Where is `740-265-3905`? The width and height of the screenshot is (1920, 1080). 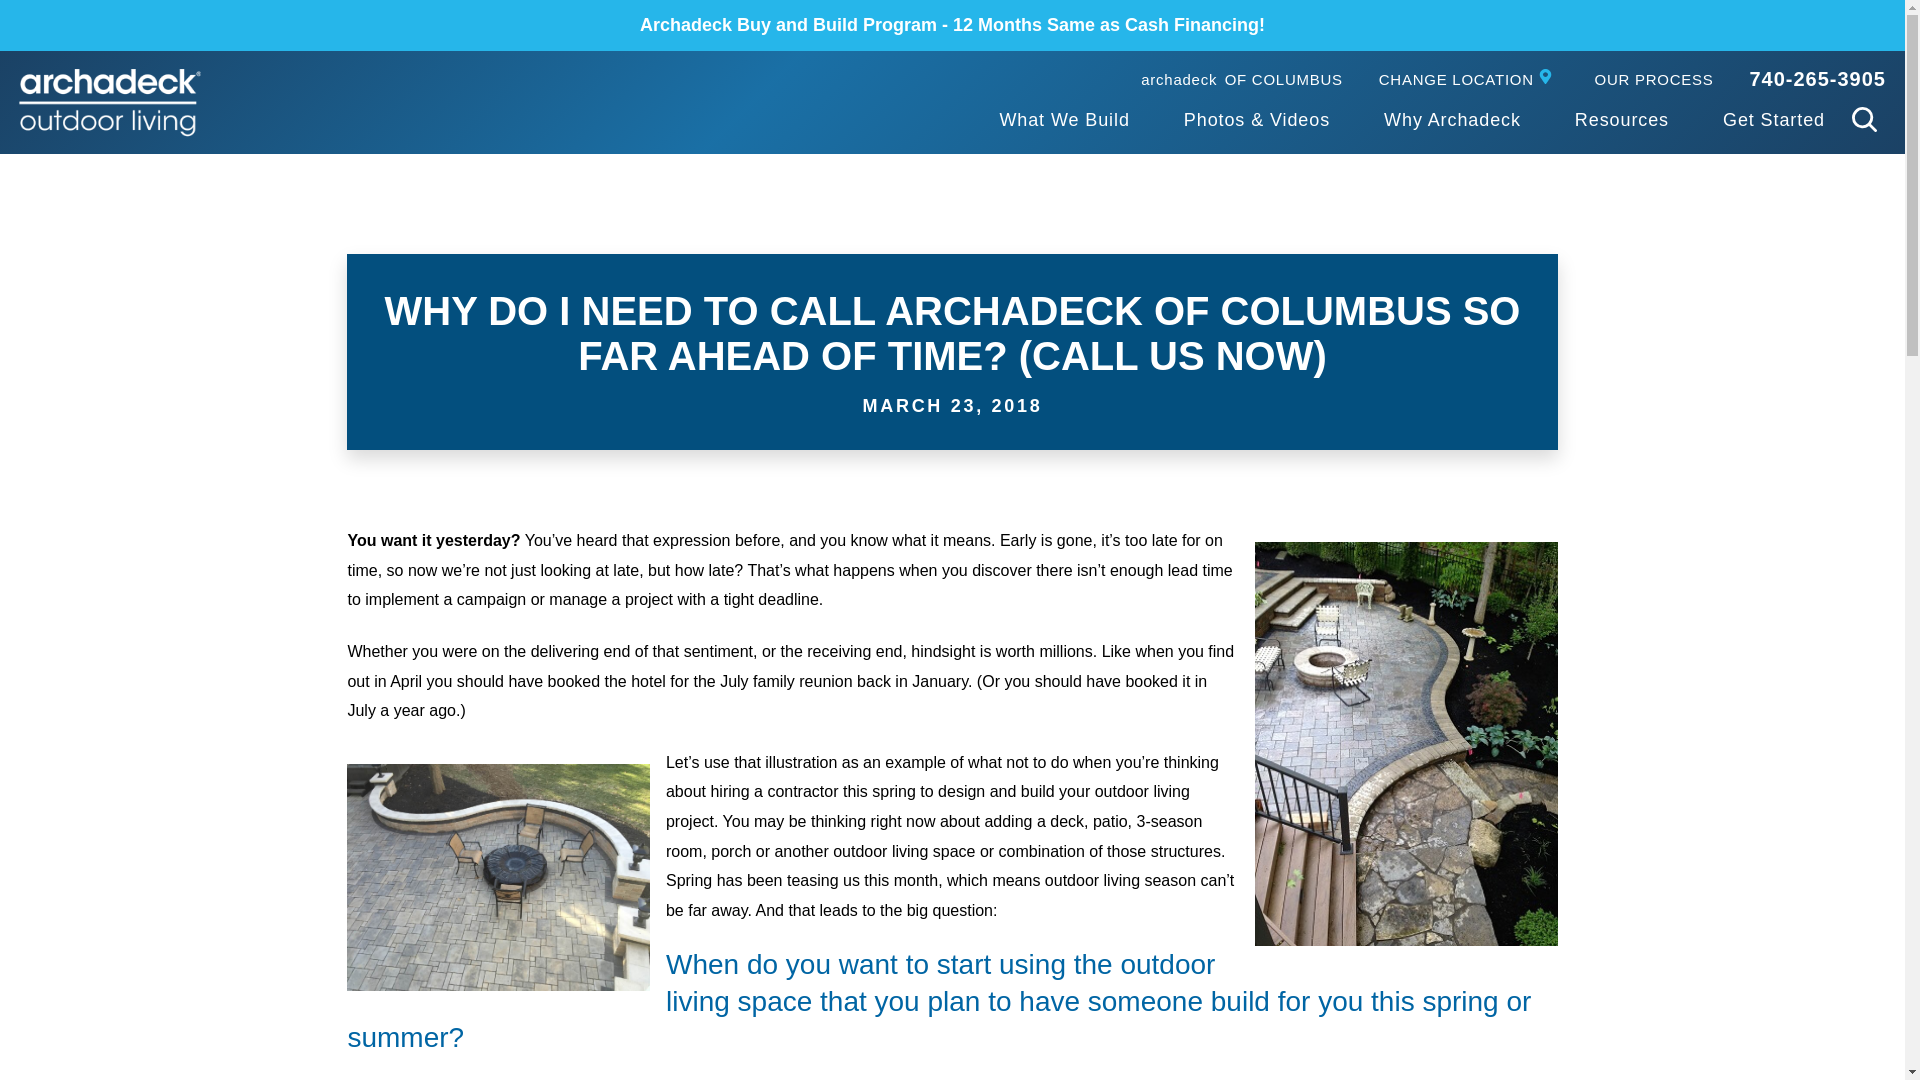 740-265-3905 is located at coordinates (1063, 121).